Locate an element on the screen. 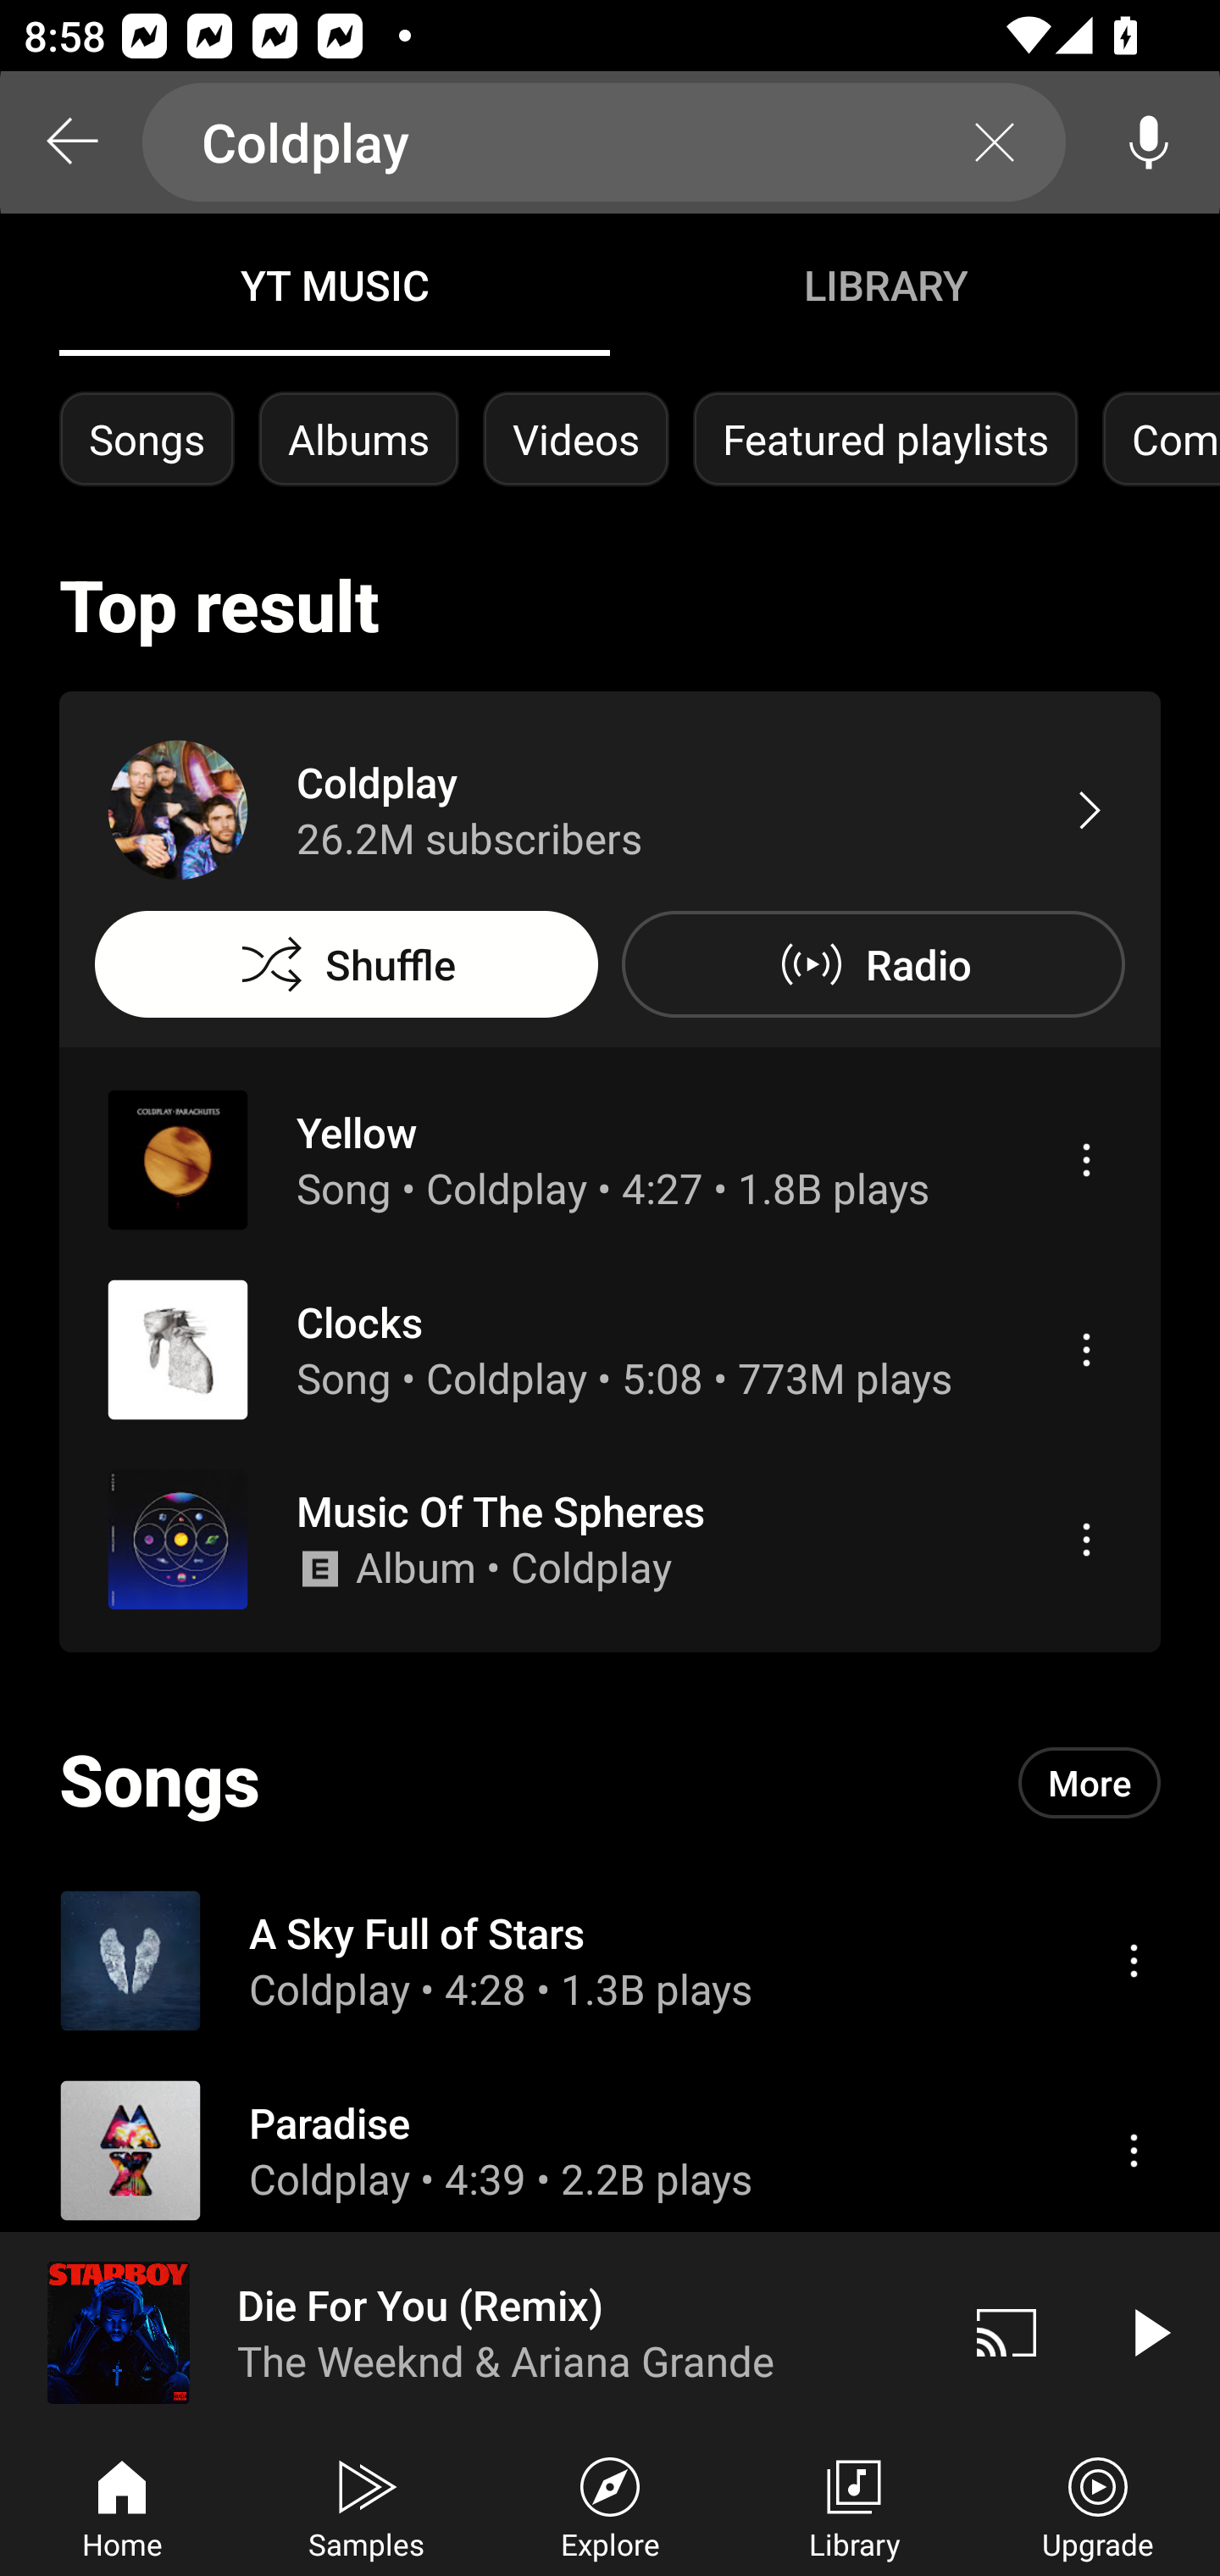  Coldplay is located at coordinates (604, 142).